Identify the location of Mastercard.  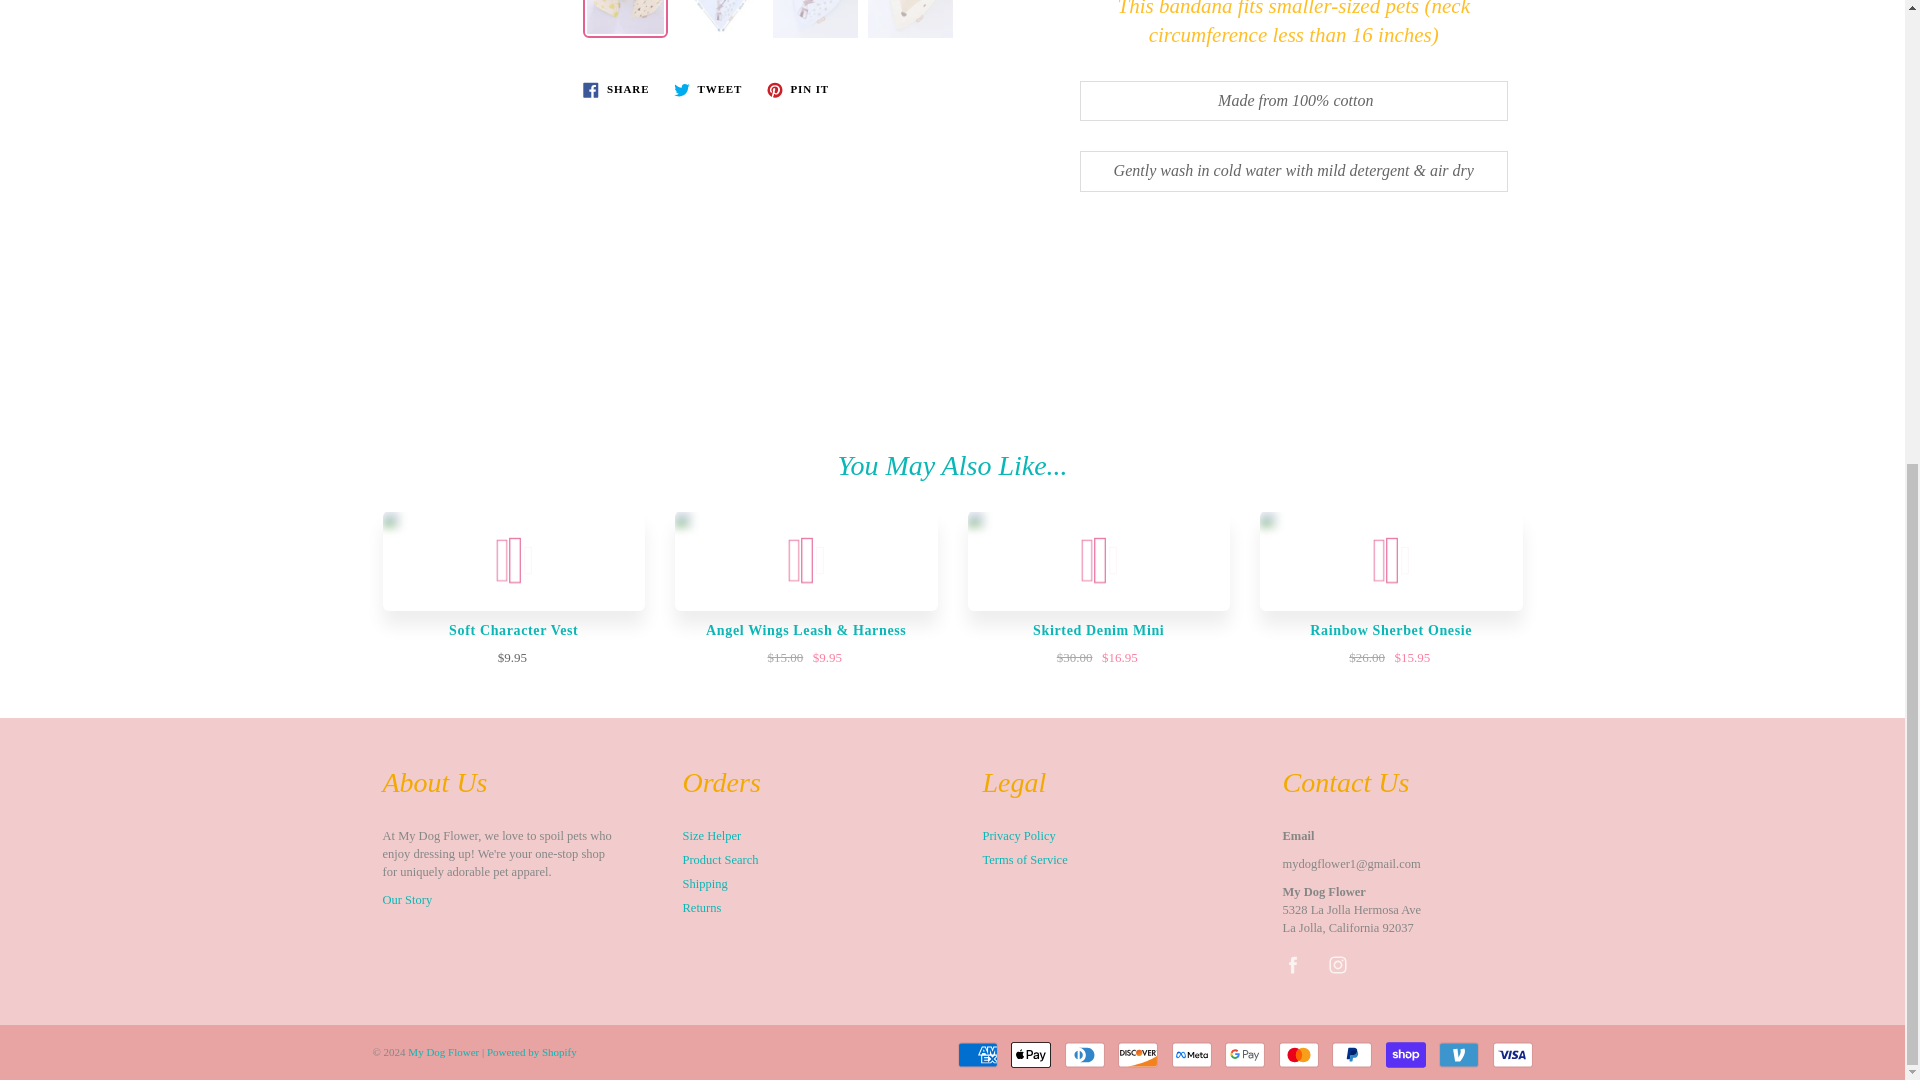
(1298, 1055).